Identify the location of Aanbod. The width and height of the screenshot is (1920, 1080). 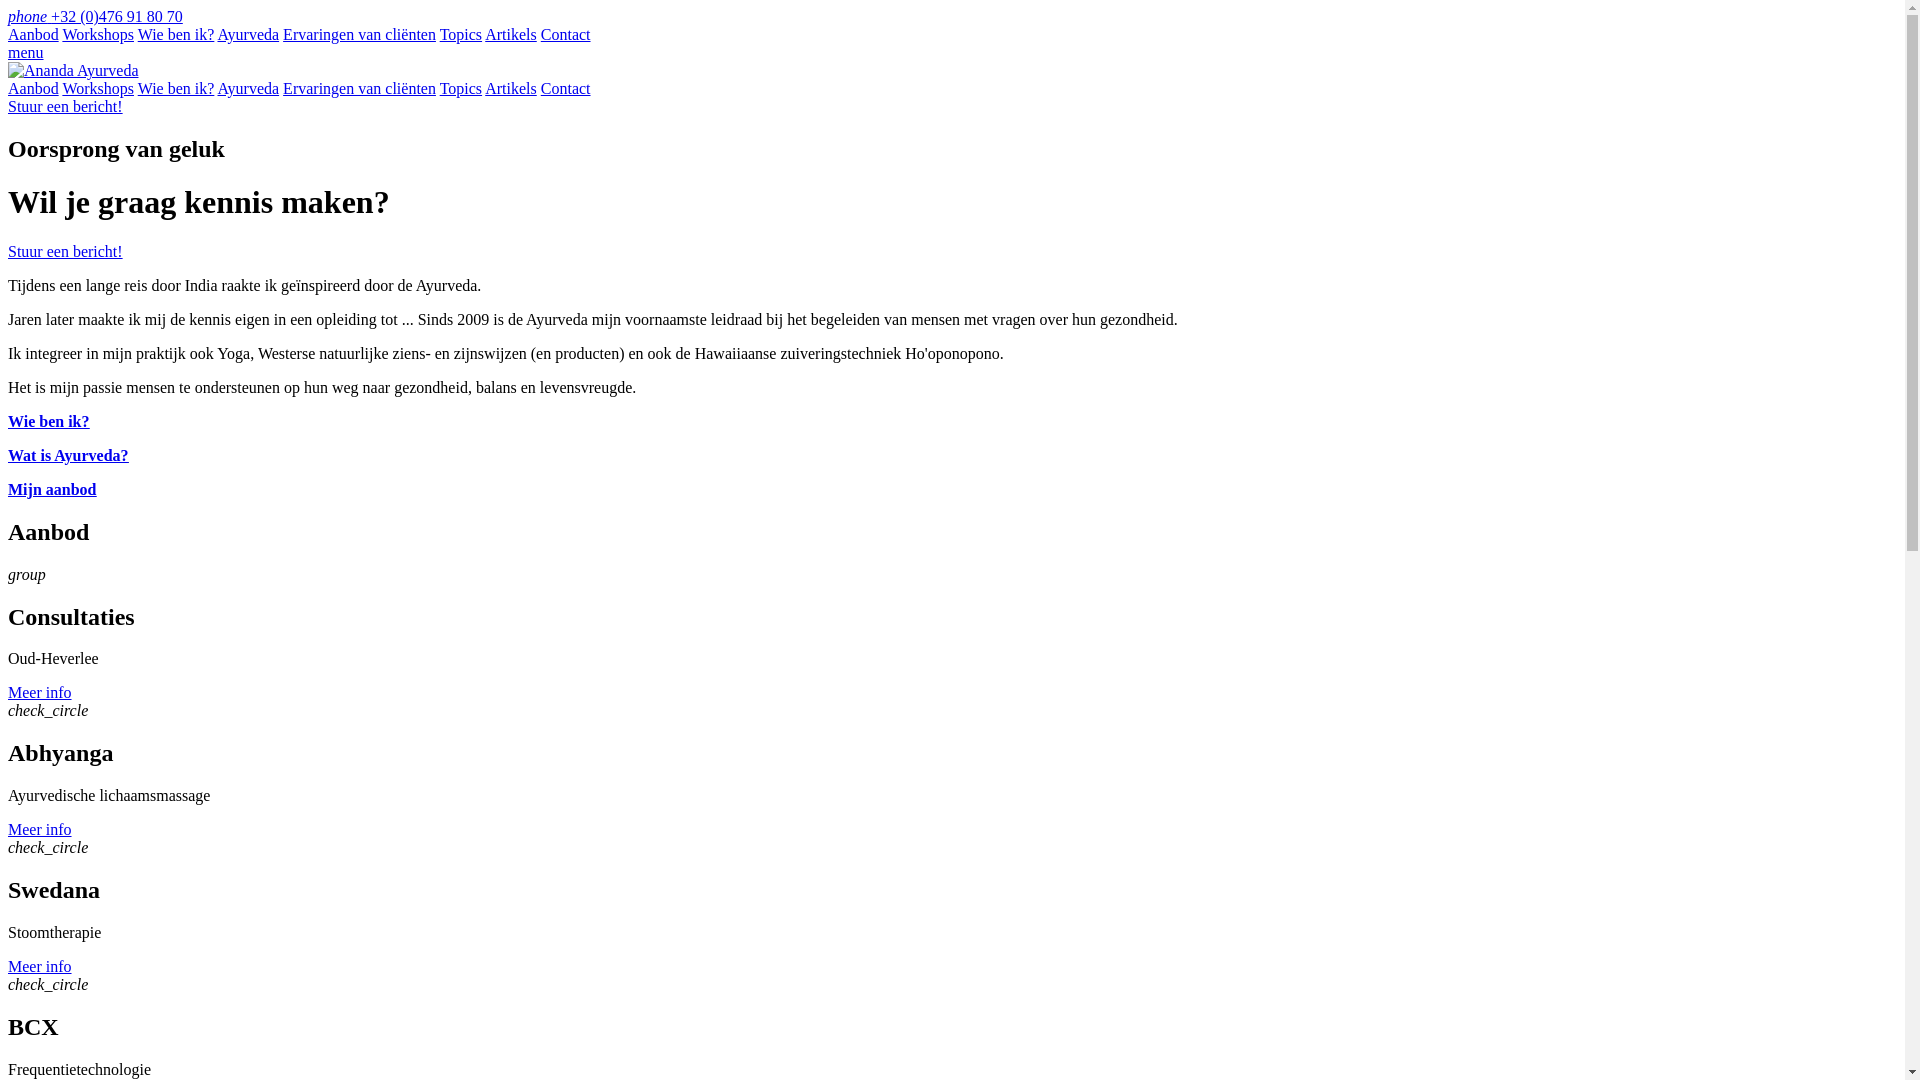
(34, 34).